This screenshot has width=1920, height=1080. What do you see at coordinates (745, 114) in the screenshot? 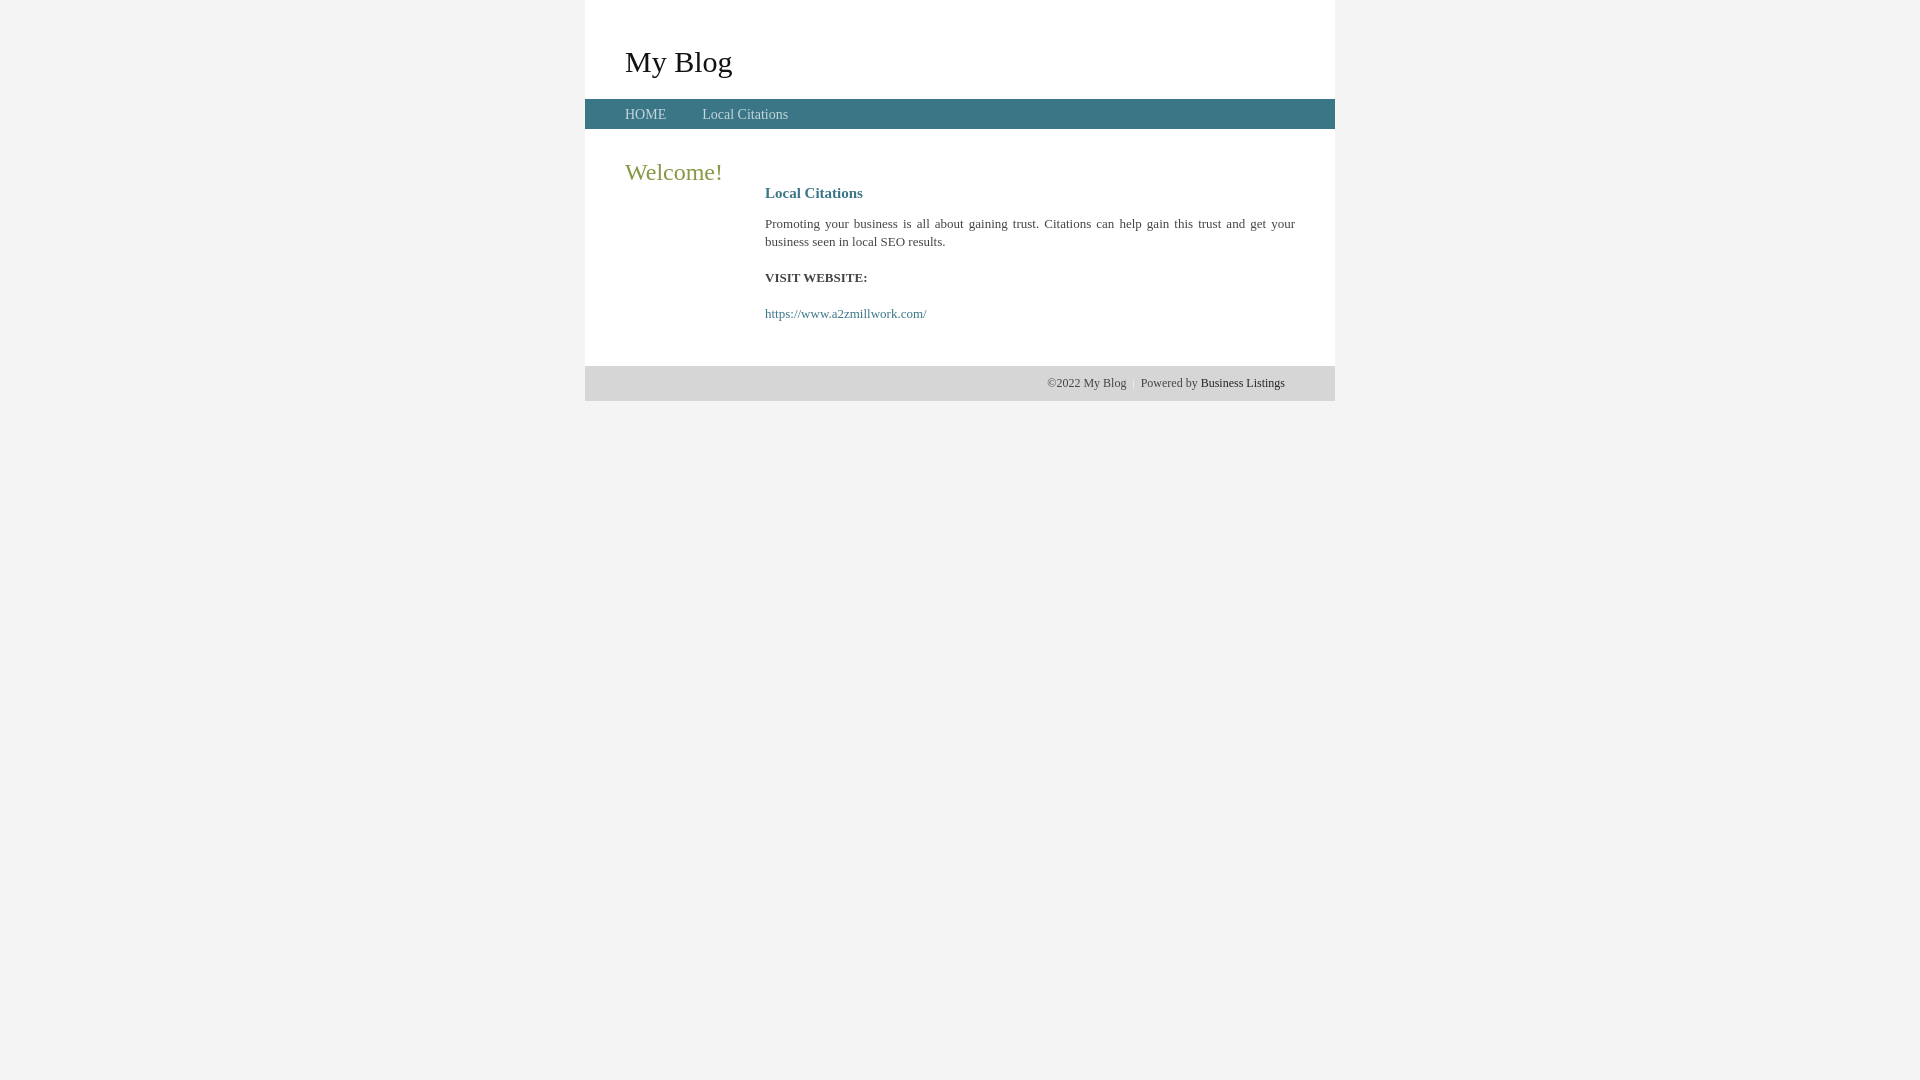
I see `Local Citations` at bounding box center [745, 114].